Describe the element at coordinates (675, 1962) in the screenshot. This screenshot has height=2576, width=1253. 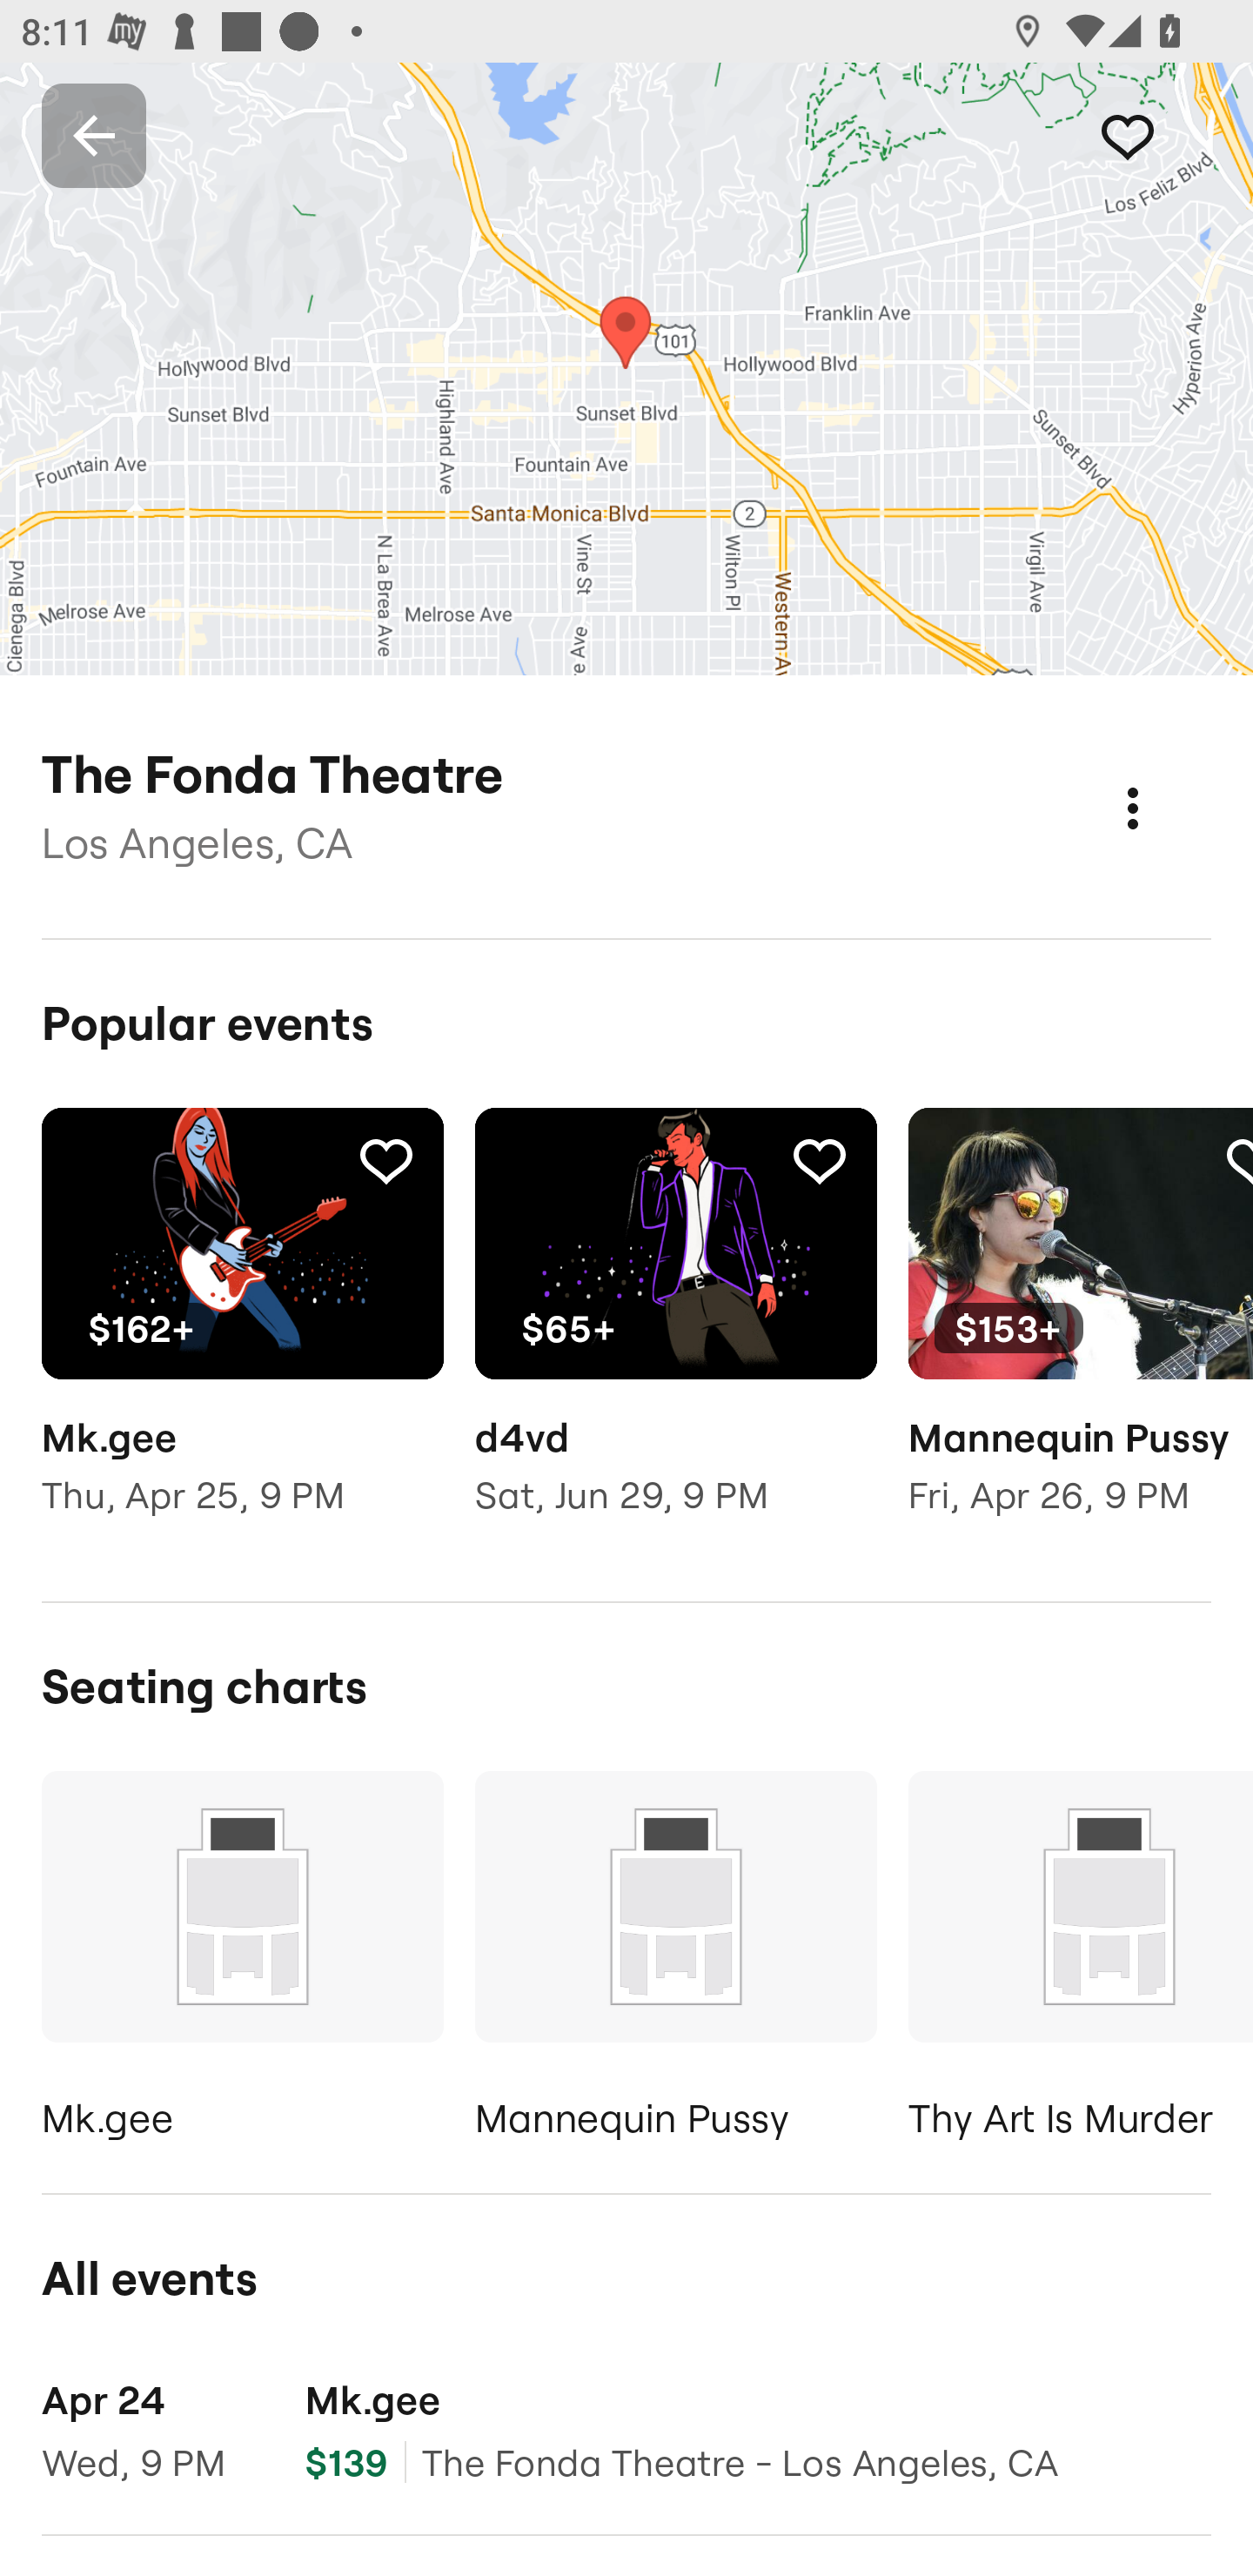
I see `Mannequin Pussy` at that location.